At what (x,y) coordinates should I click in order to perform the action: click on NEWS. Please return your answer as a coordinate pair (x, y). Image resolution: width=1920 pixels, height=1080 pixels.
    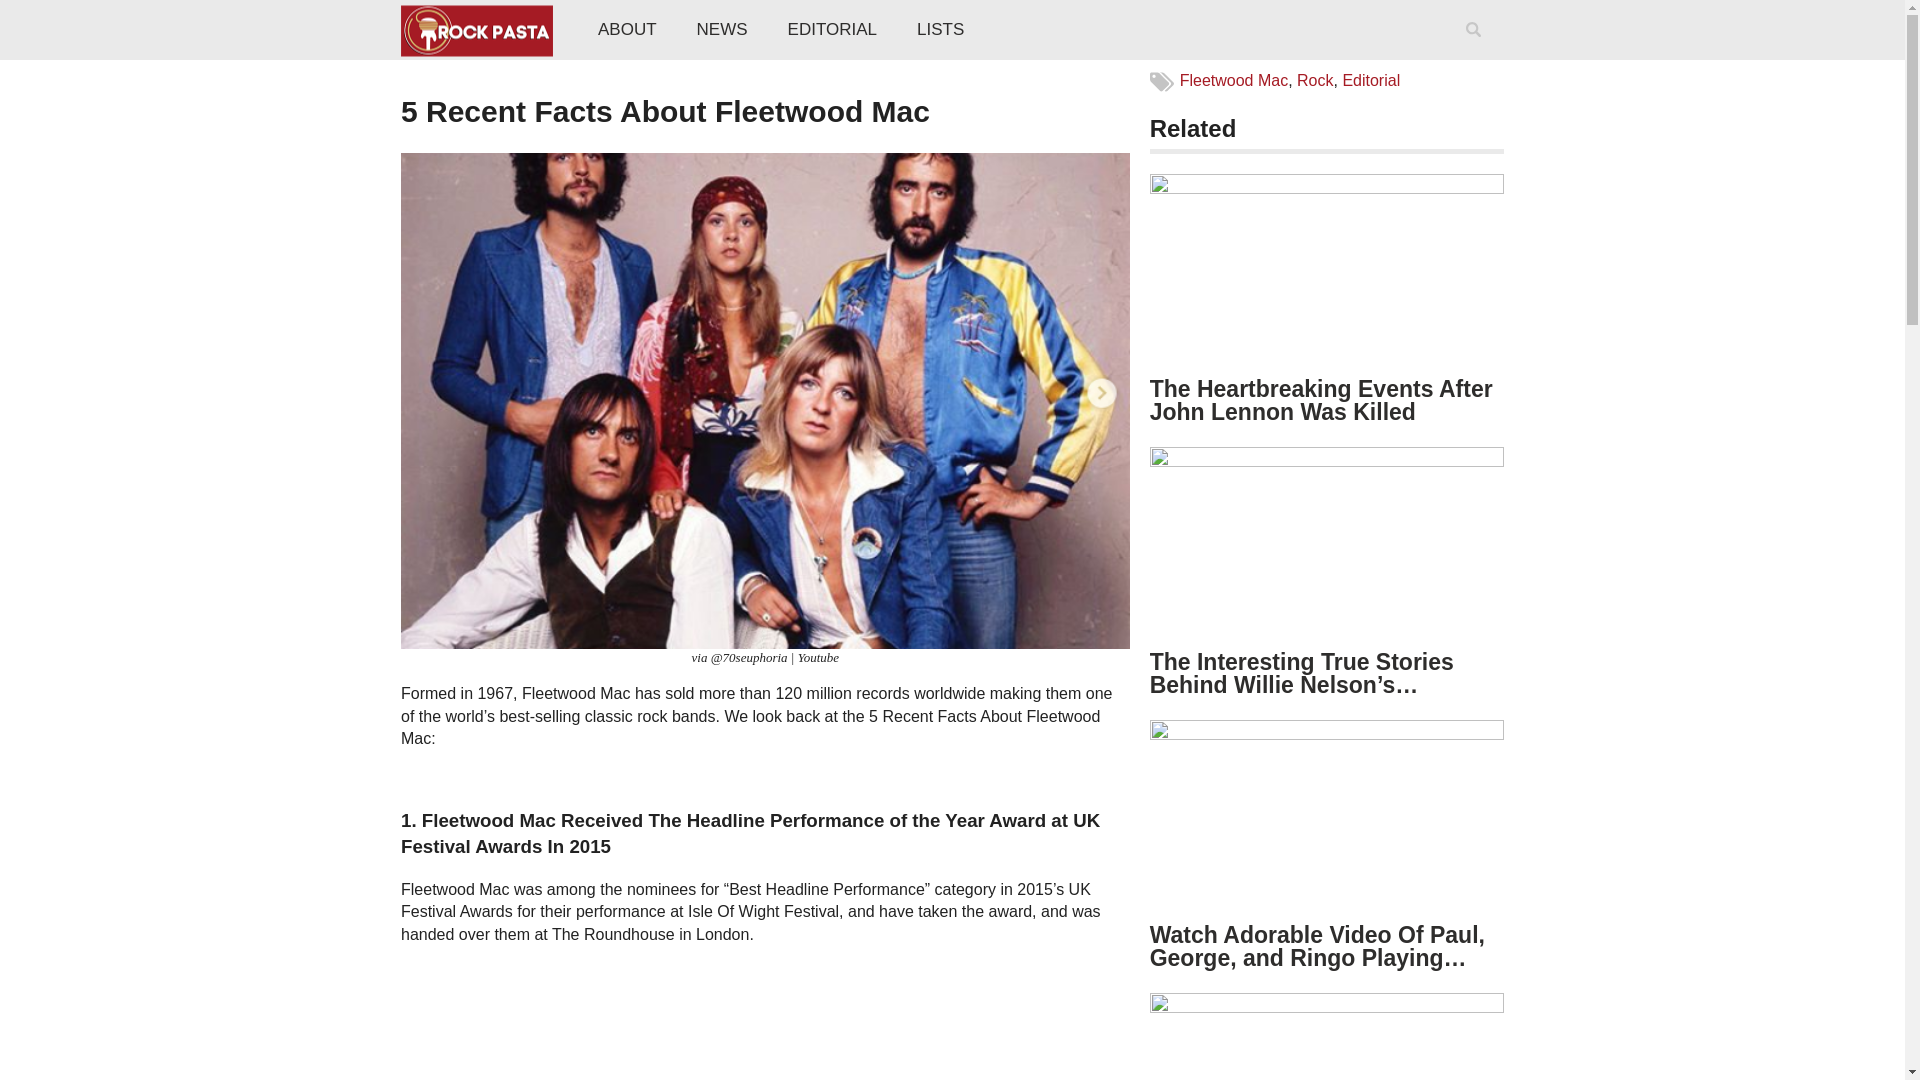
    Looking at the image, I should click on (722, 30).